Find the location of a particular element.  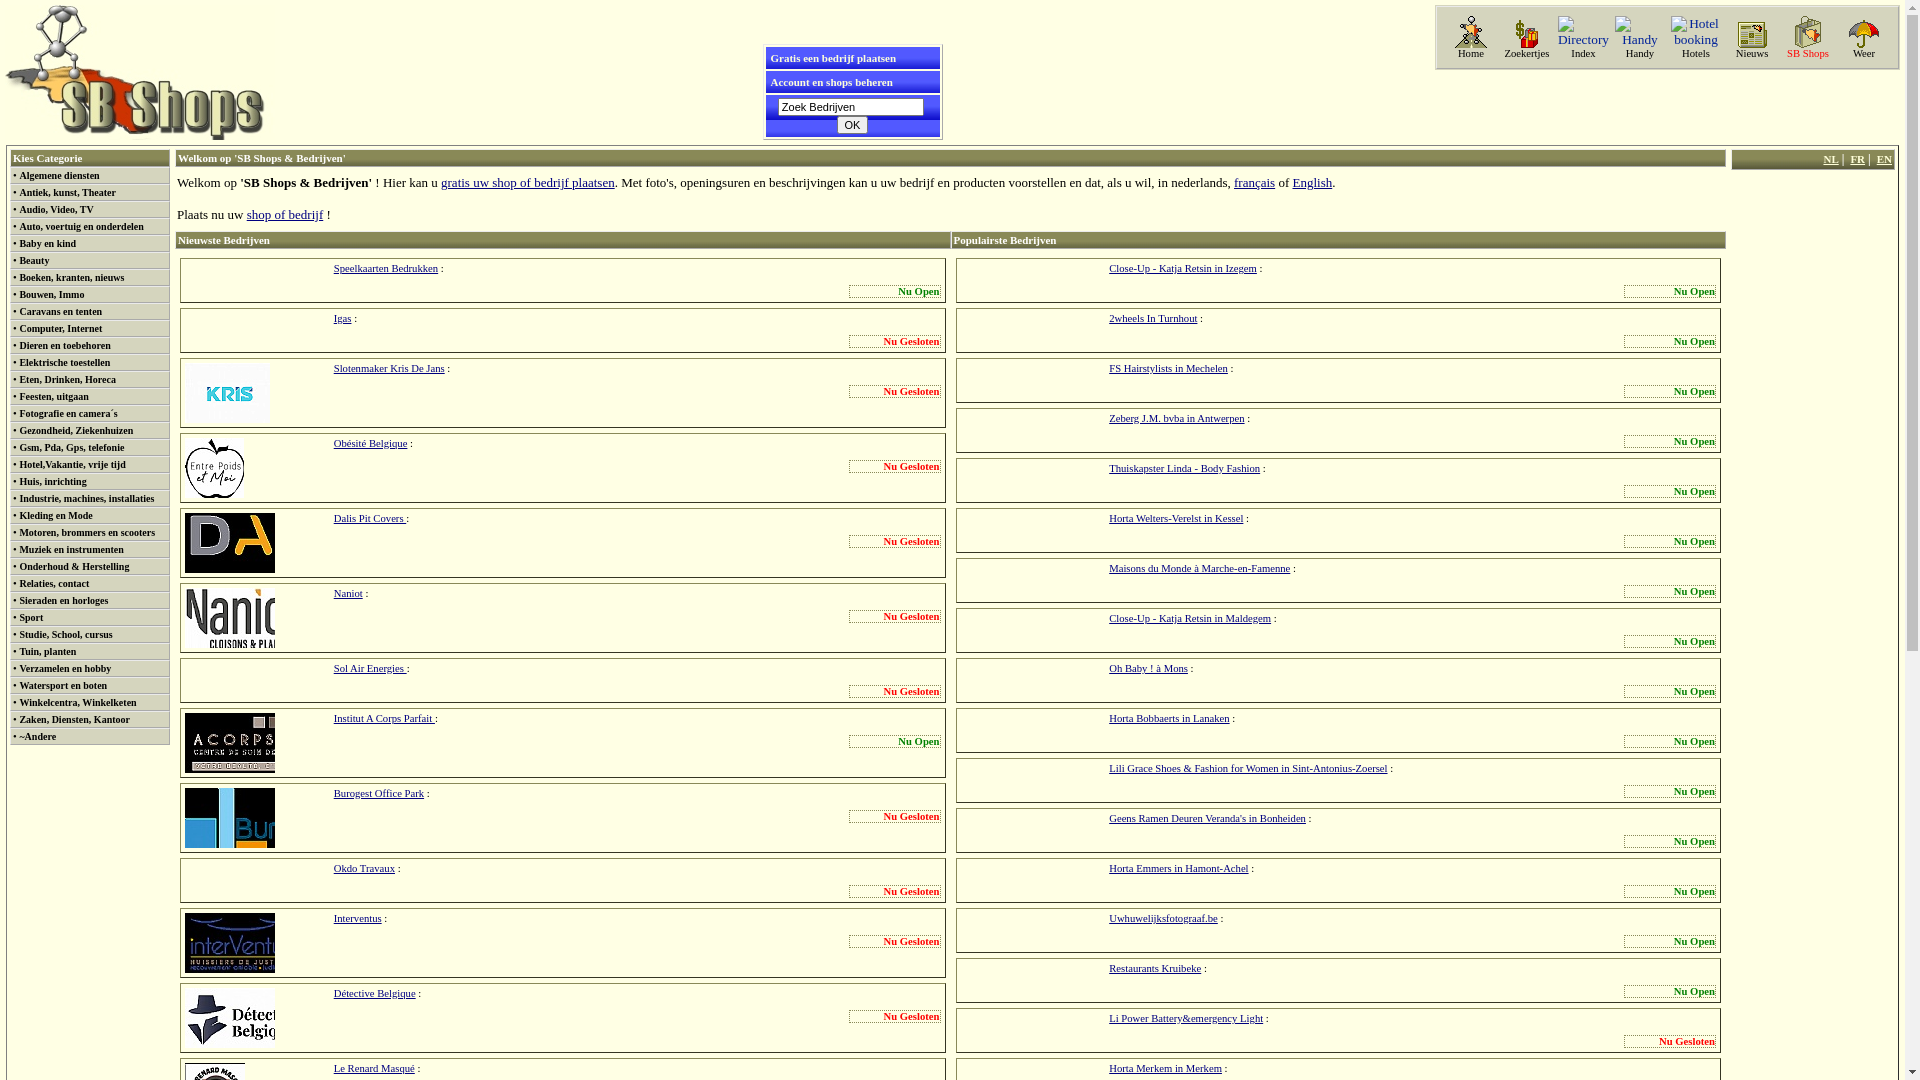

Nieuws is located at coordinates (1752, 54).